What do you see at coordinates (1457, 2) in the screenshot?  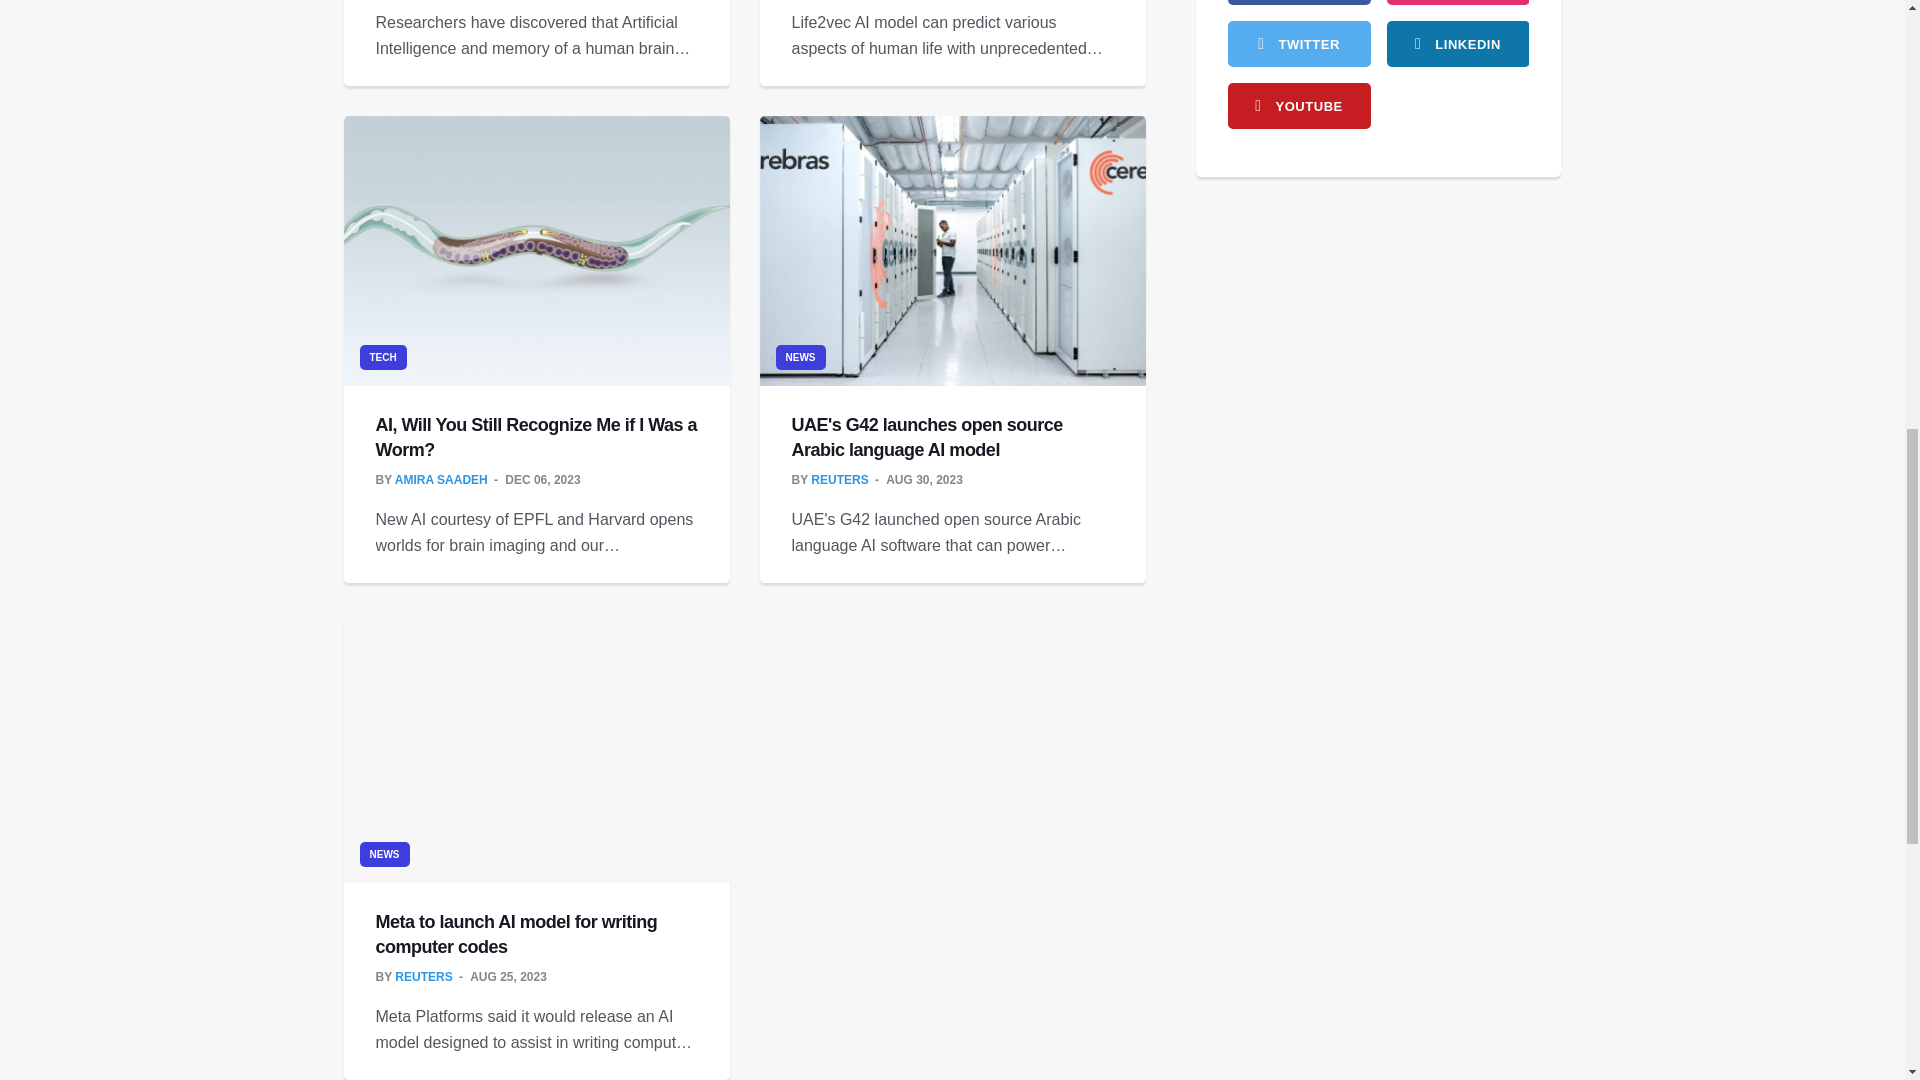 I see `instagram` at bounding box center [1457, 2].